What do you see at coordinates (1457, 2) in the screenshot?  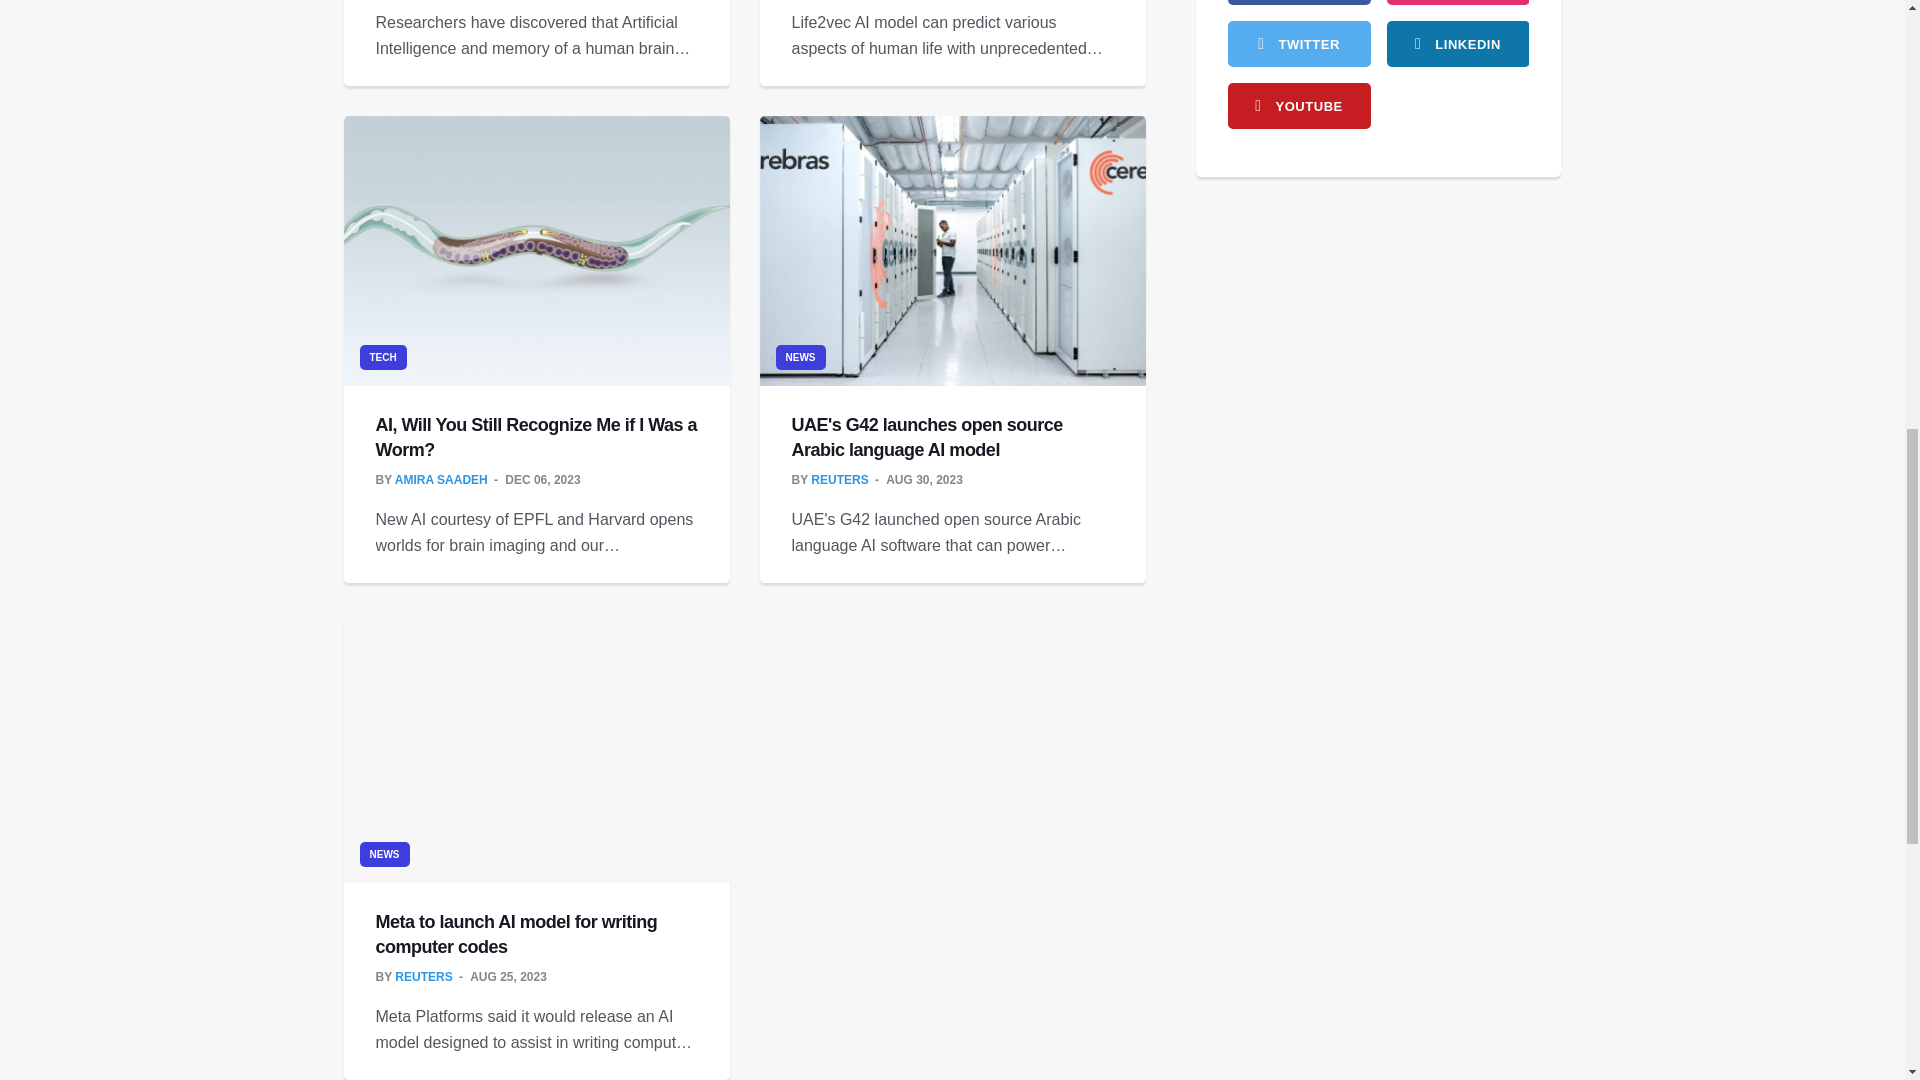 I see `instagram` at bounding box center [1457, 2].